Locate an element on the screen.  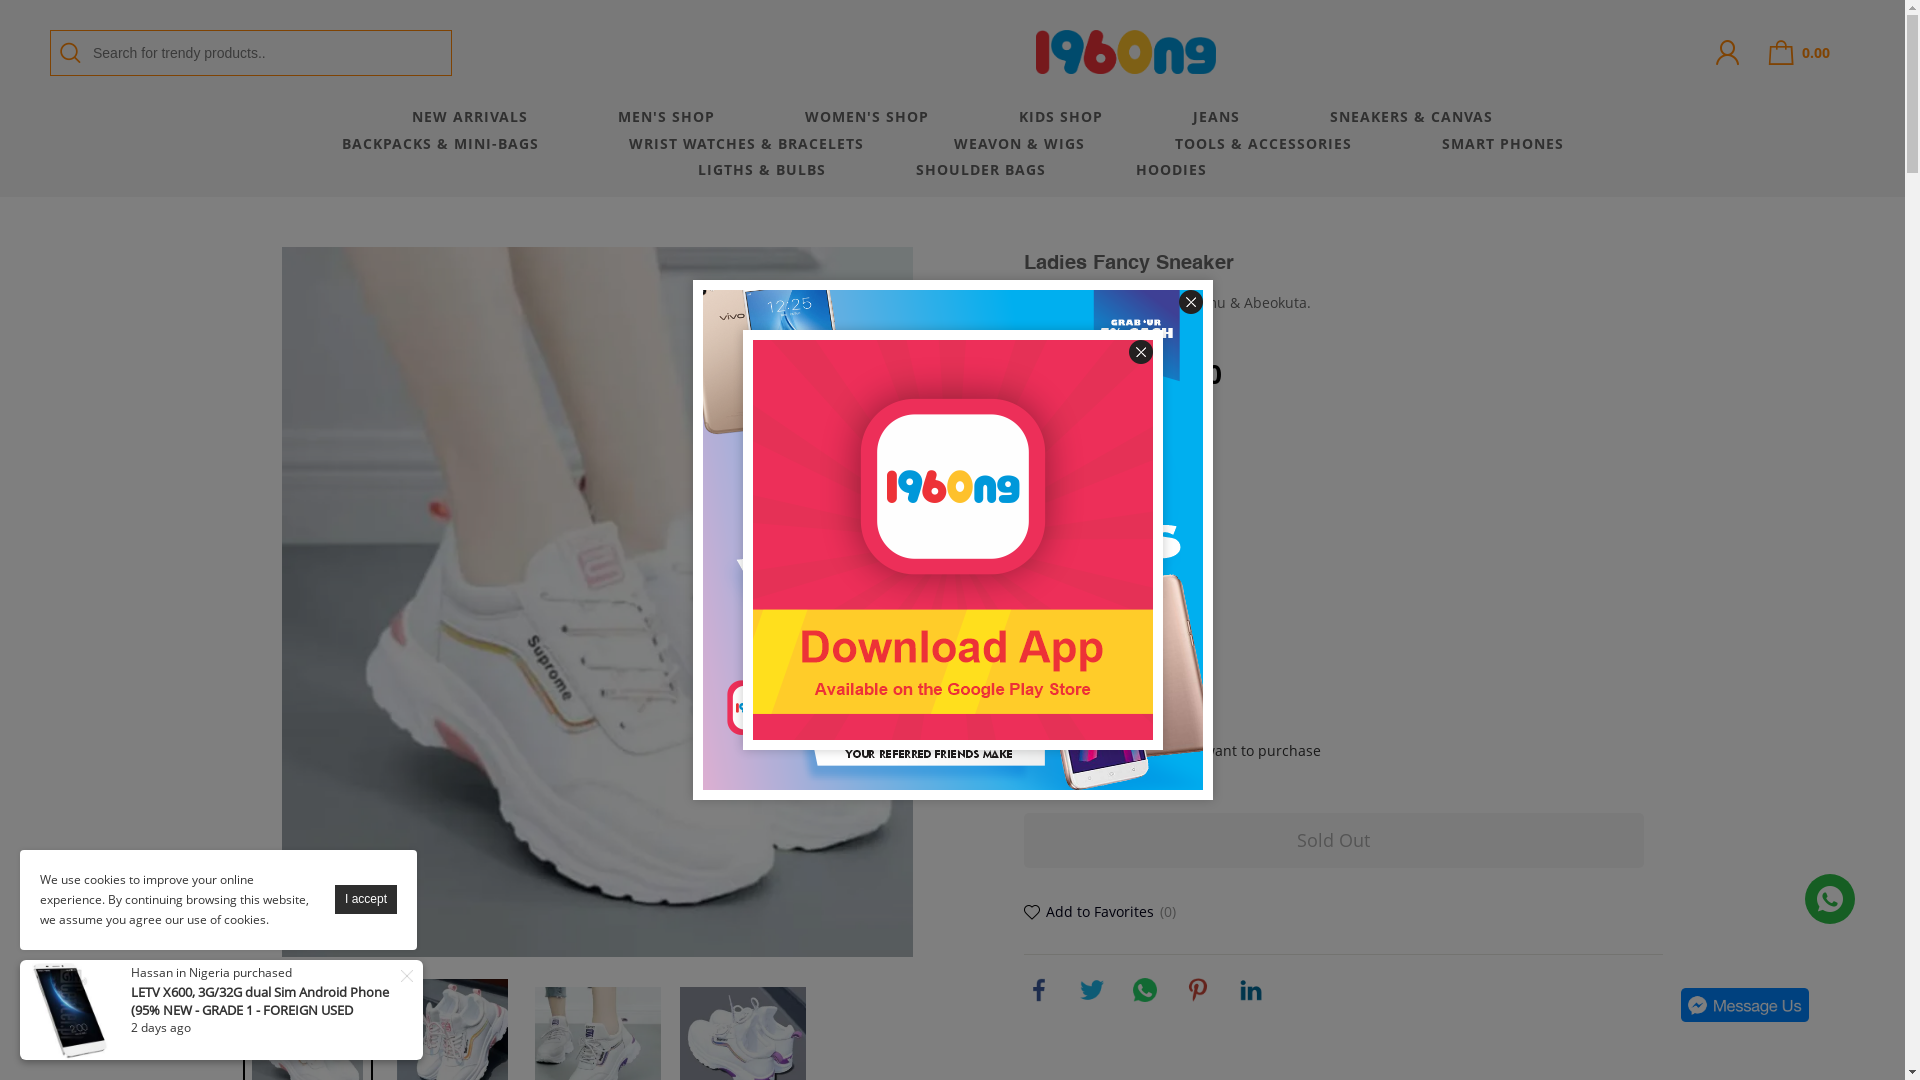
0.00 is located at coordinates (1800, 50).